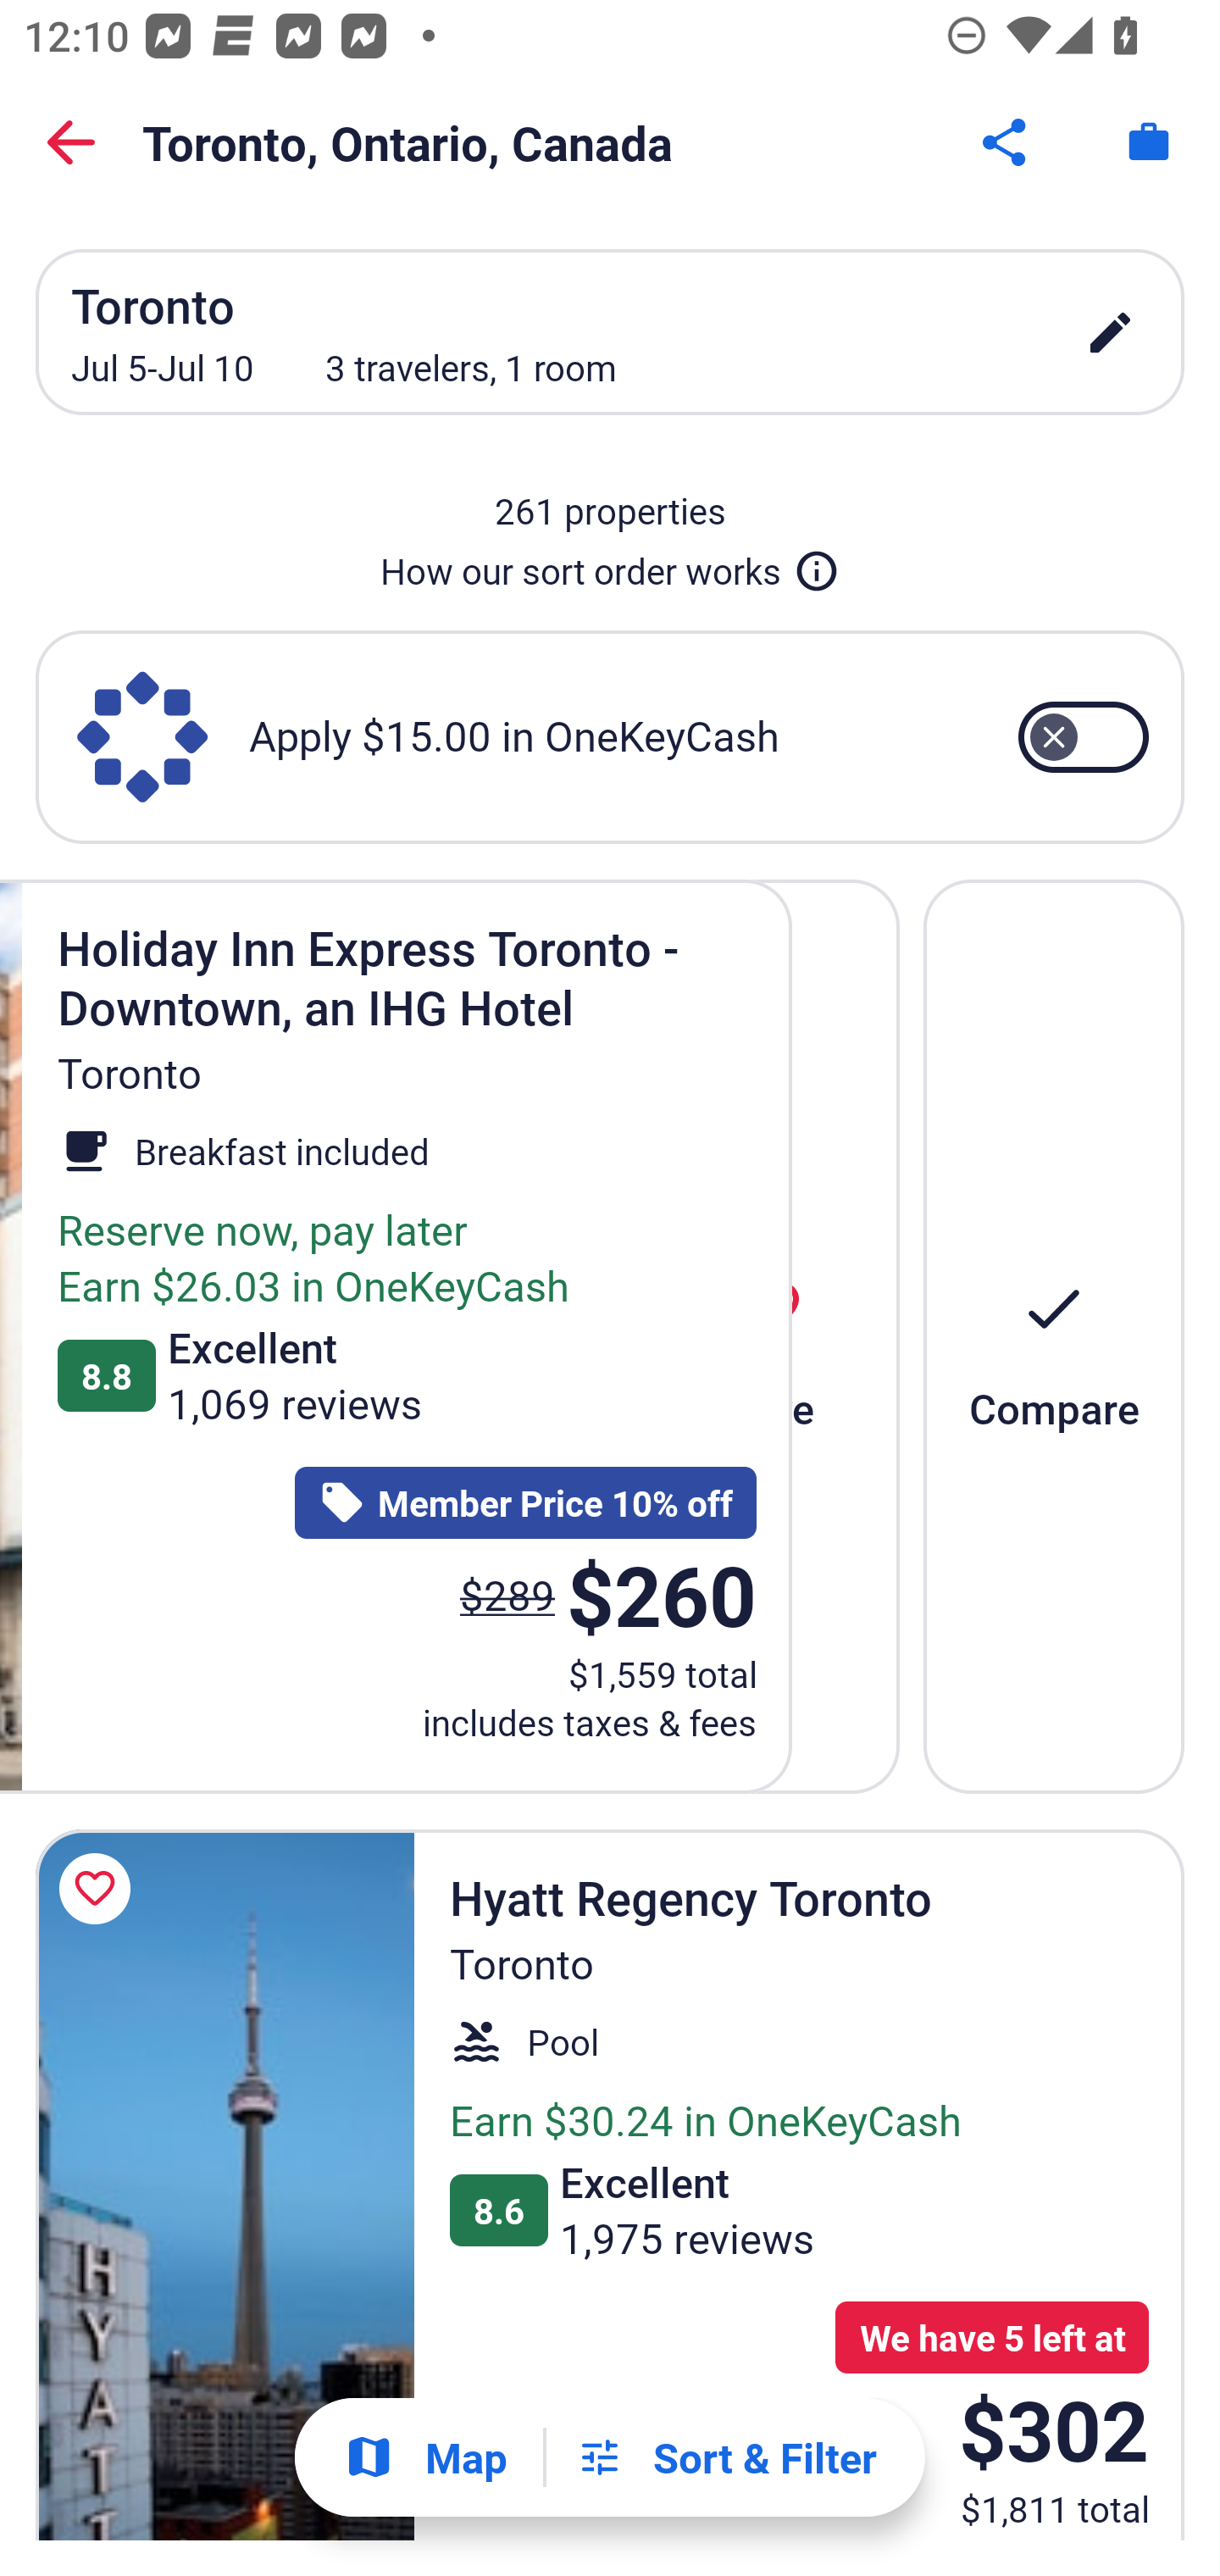 This screenshot has width=1220, height=2576. Describe the element at coordinates (425, 2457) in the screenshot. I see `Show map Map Show map Button` at that location.